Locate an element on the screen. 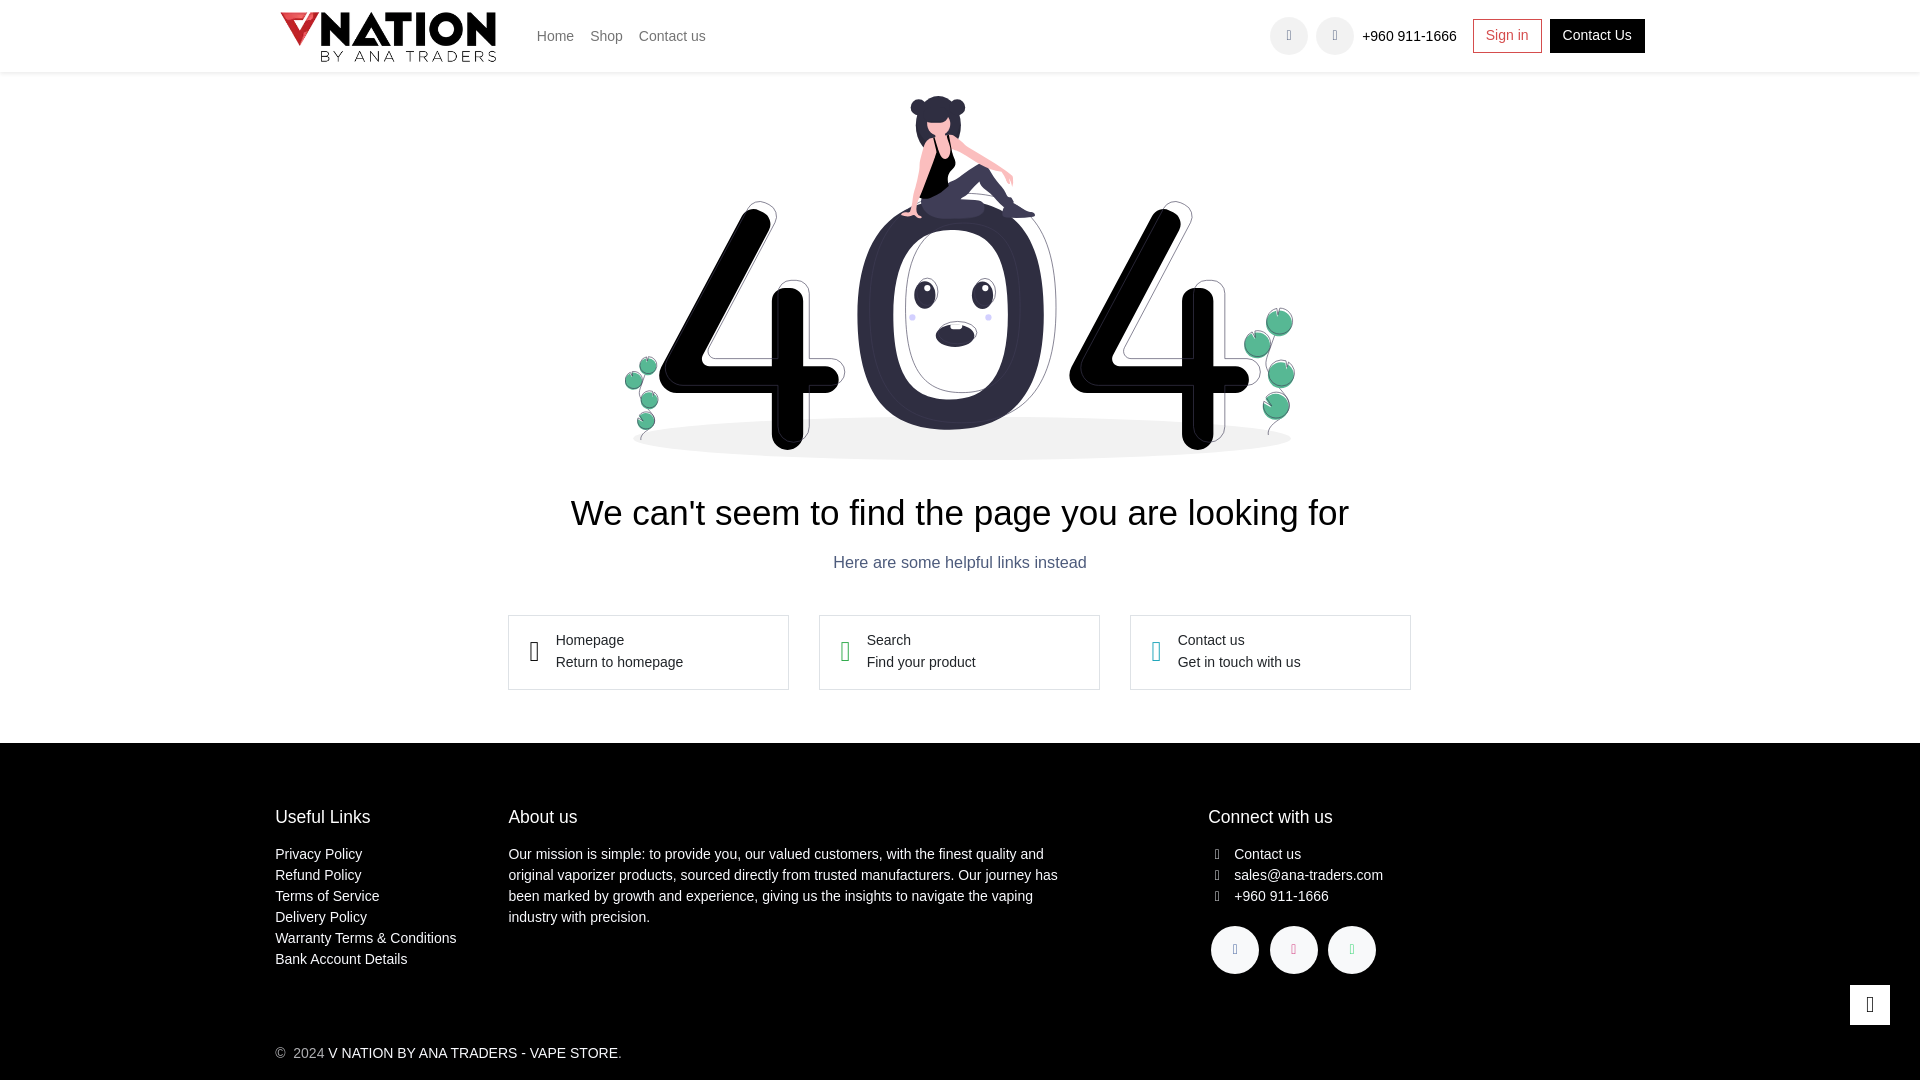 The image size is (1920, 1080). Home is located at coordinates (555, 36).